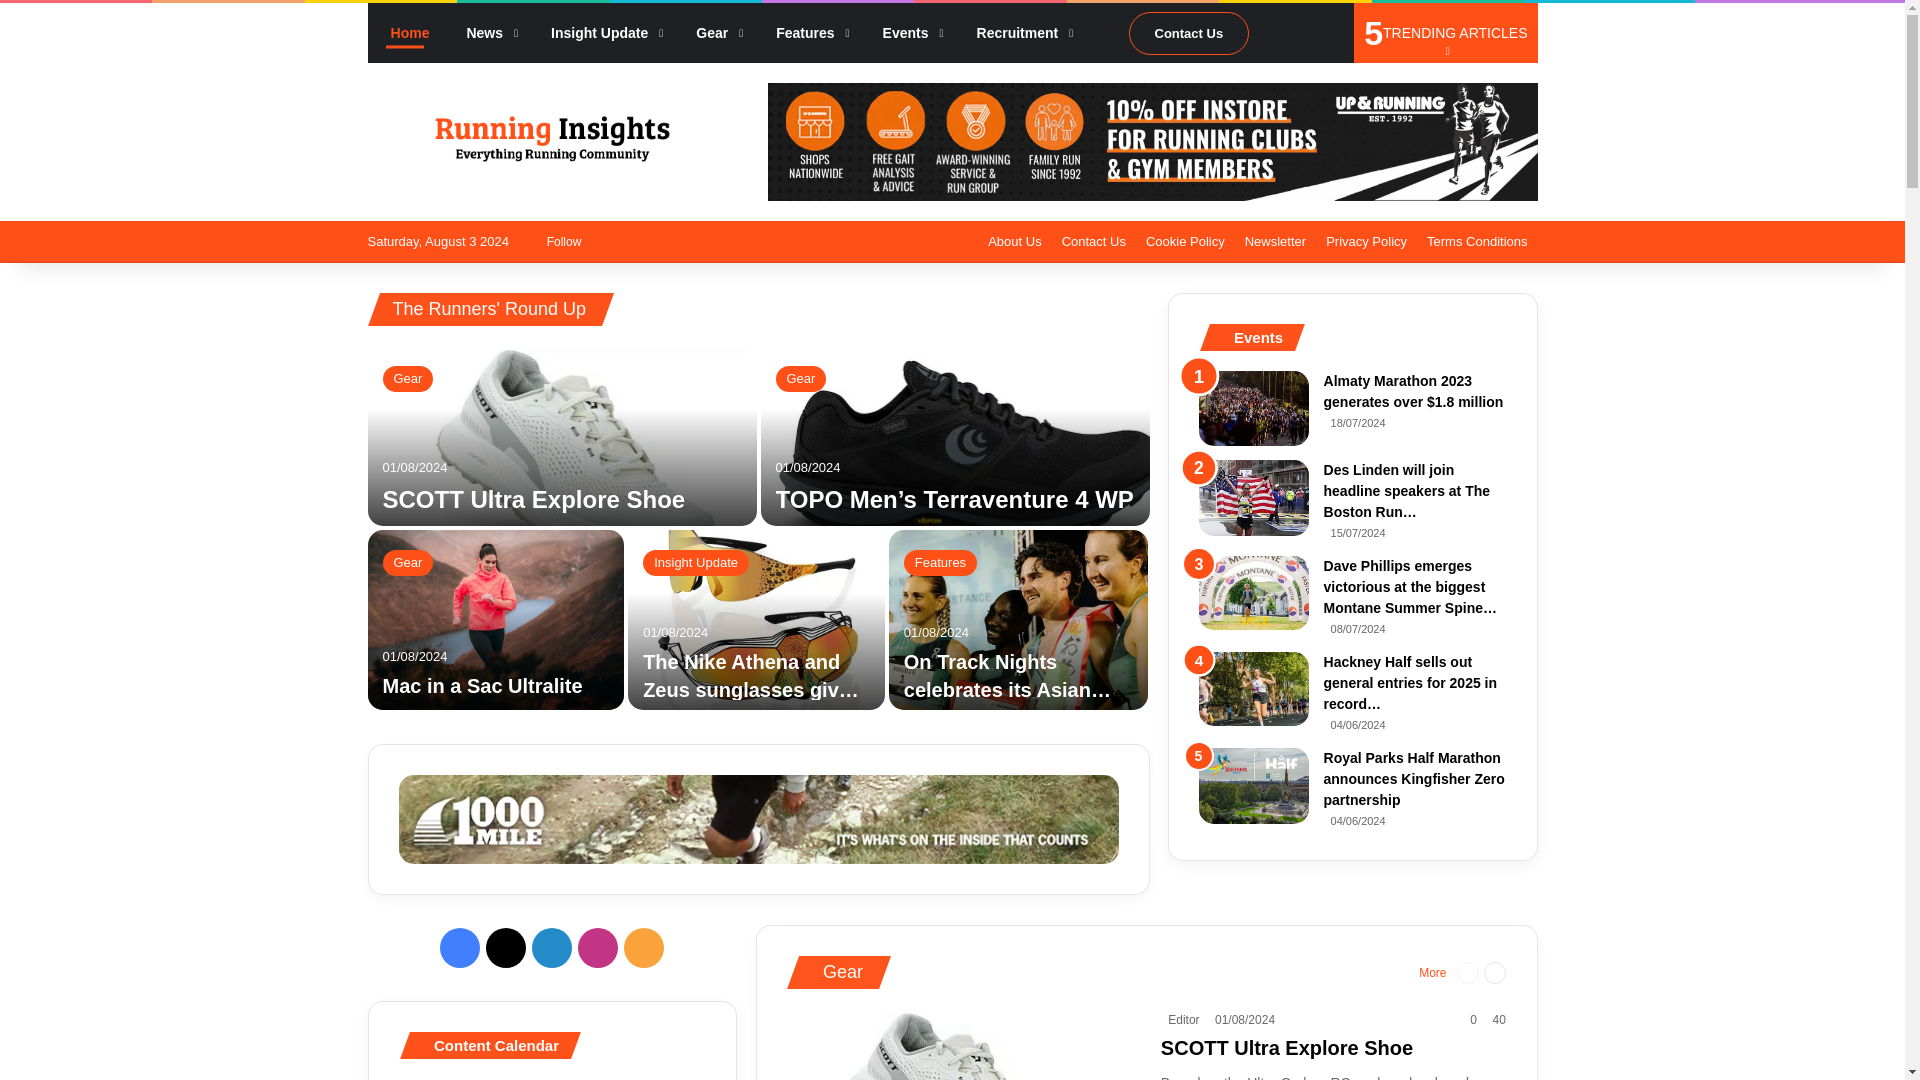 The image size is (1920, 1080). Describe the element at coordinates (1268, 32) in the screenshot. I see `Random Article` at that location.